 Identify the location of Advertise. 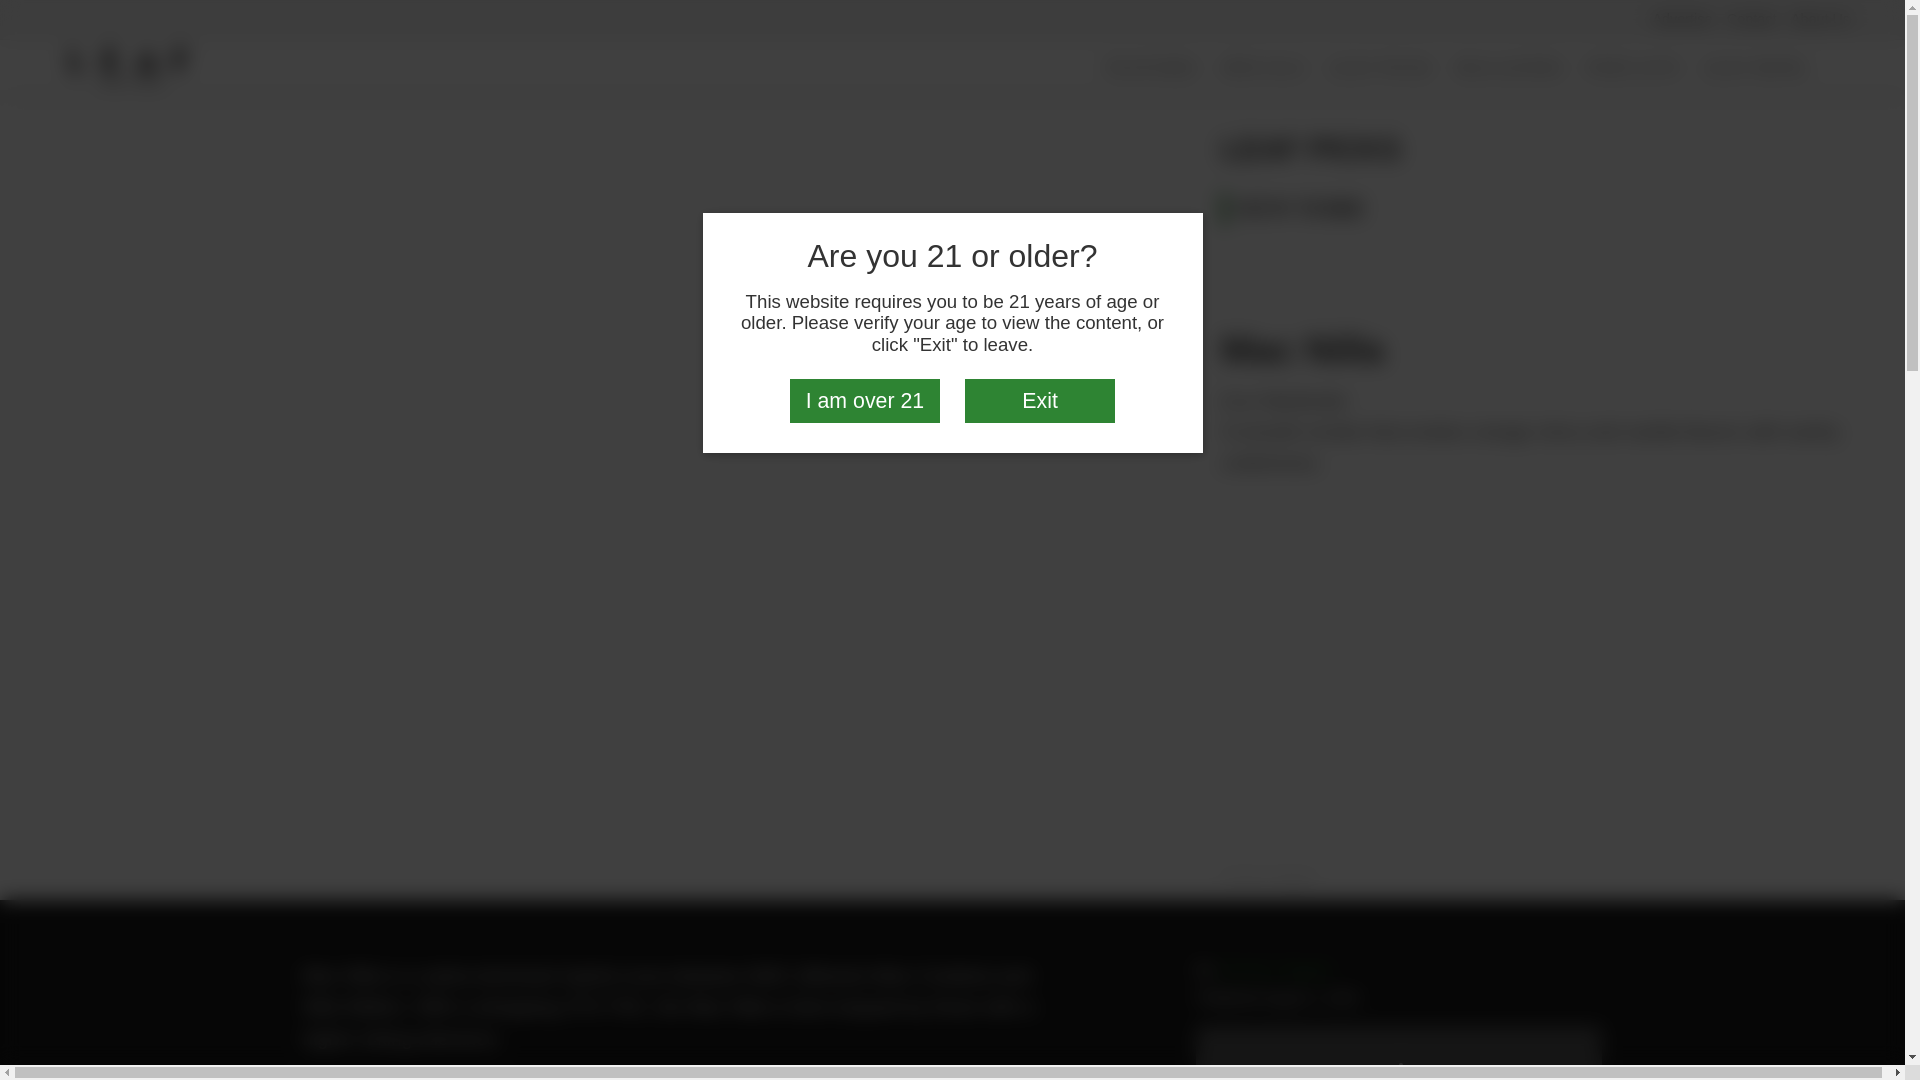
(1682, 18).